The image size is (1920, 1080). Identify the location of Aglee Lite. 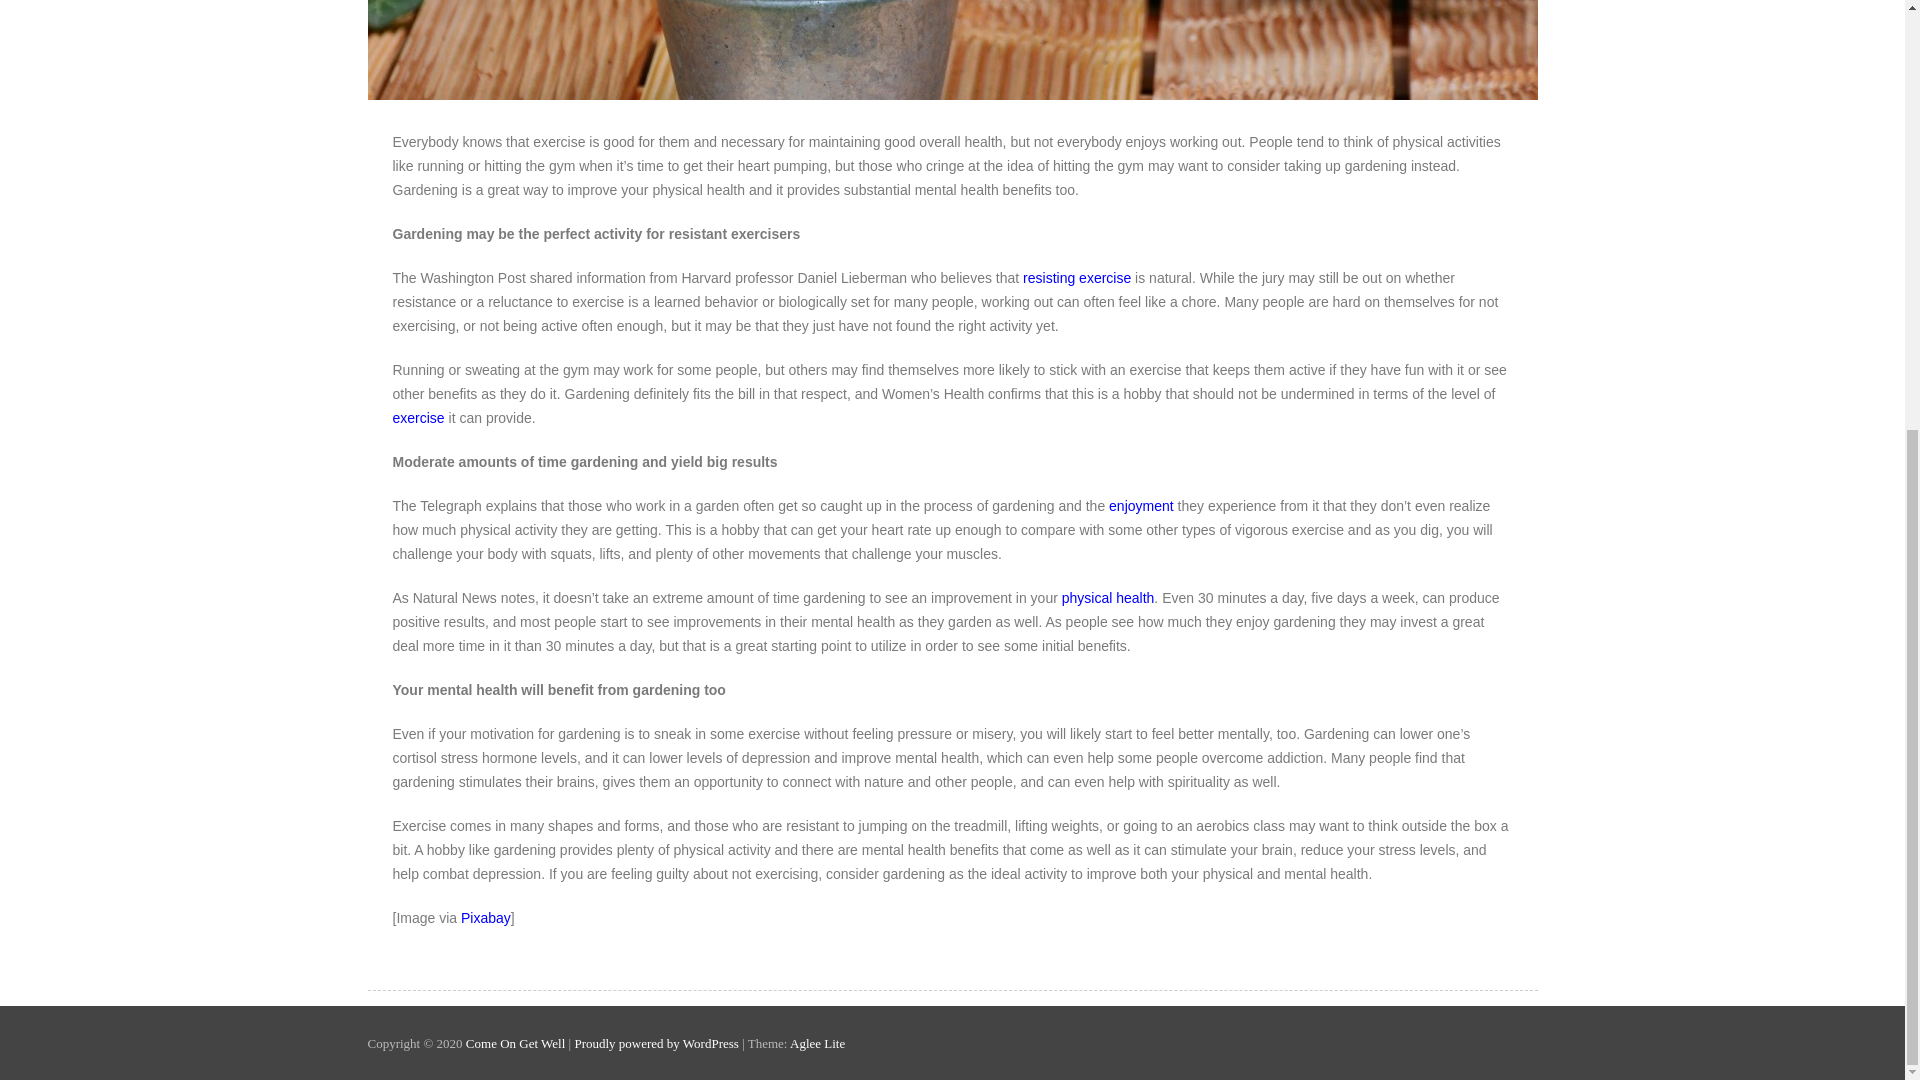
(816, 1042).